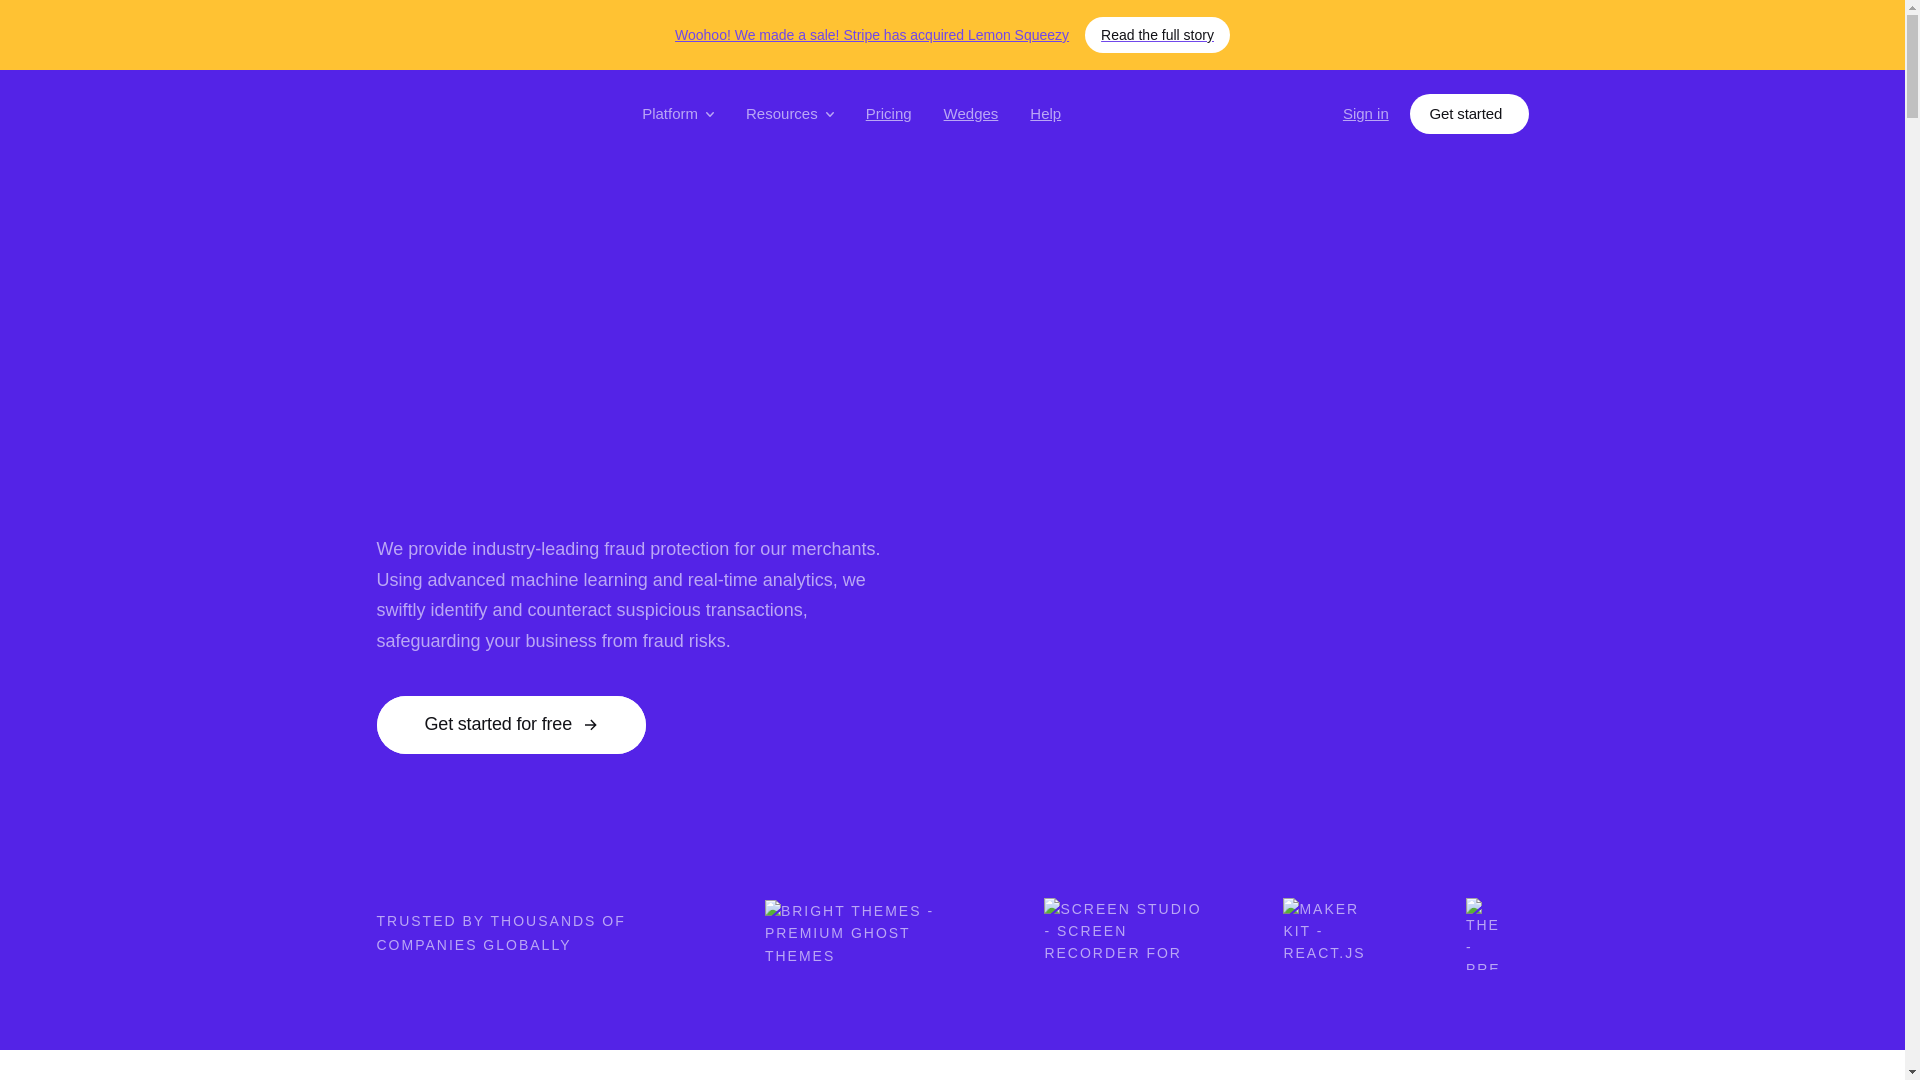 This screenshot has width=1920, height=1080. Describe the element at coordinates (510, 724) in the screenshot. I see `Get started for free` at that location.